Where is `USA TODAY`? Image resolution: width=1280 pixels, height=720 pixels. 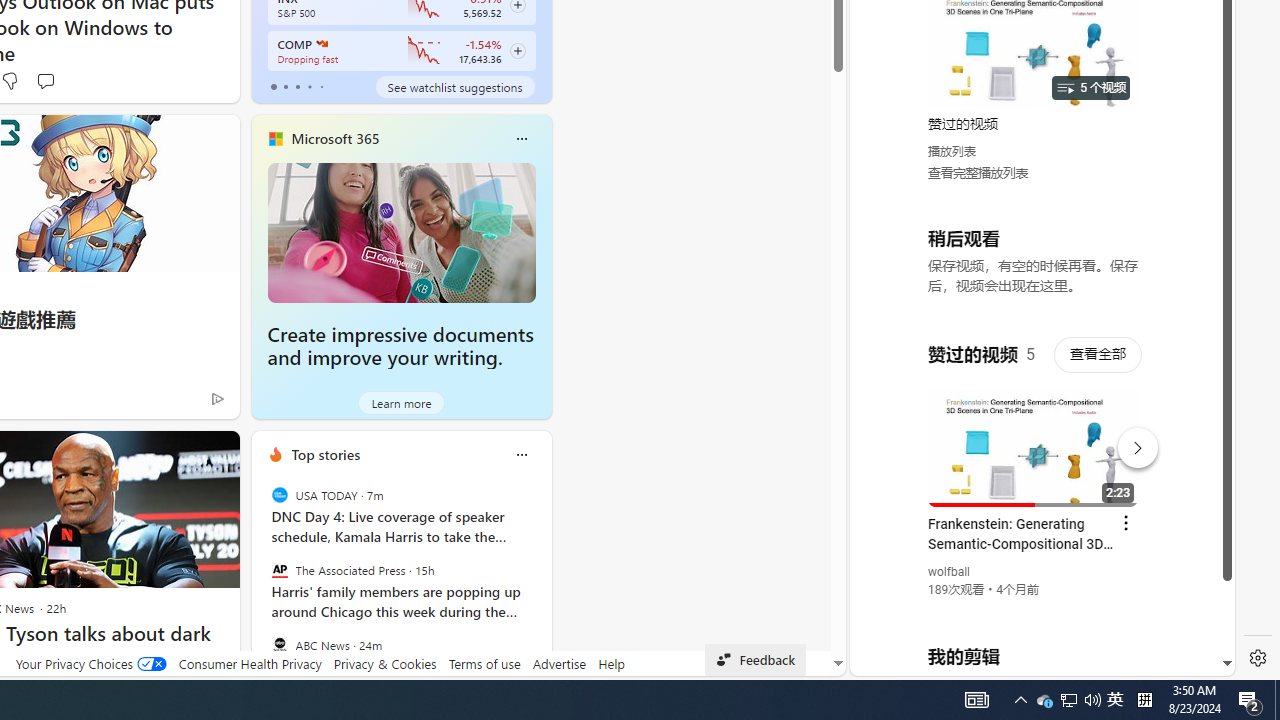
USA TODAY is located at coordinates (280, 494).